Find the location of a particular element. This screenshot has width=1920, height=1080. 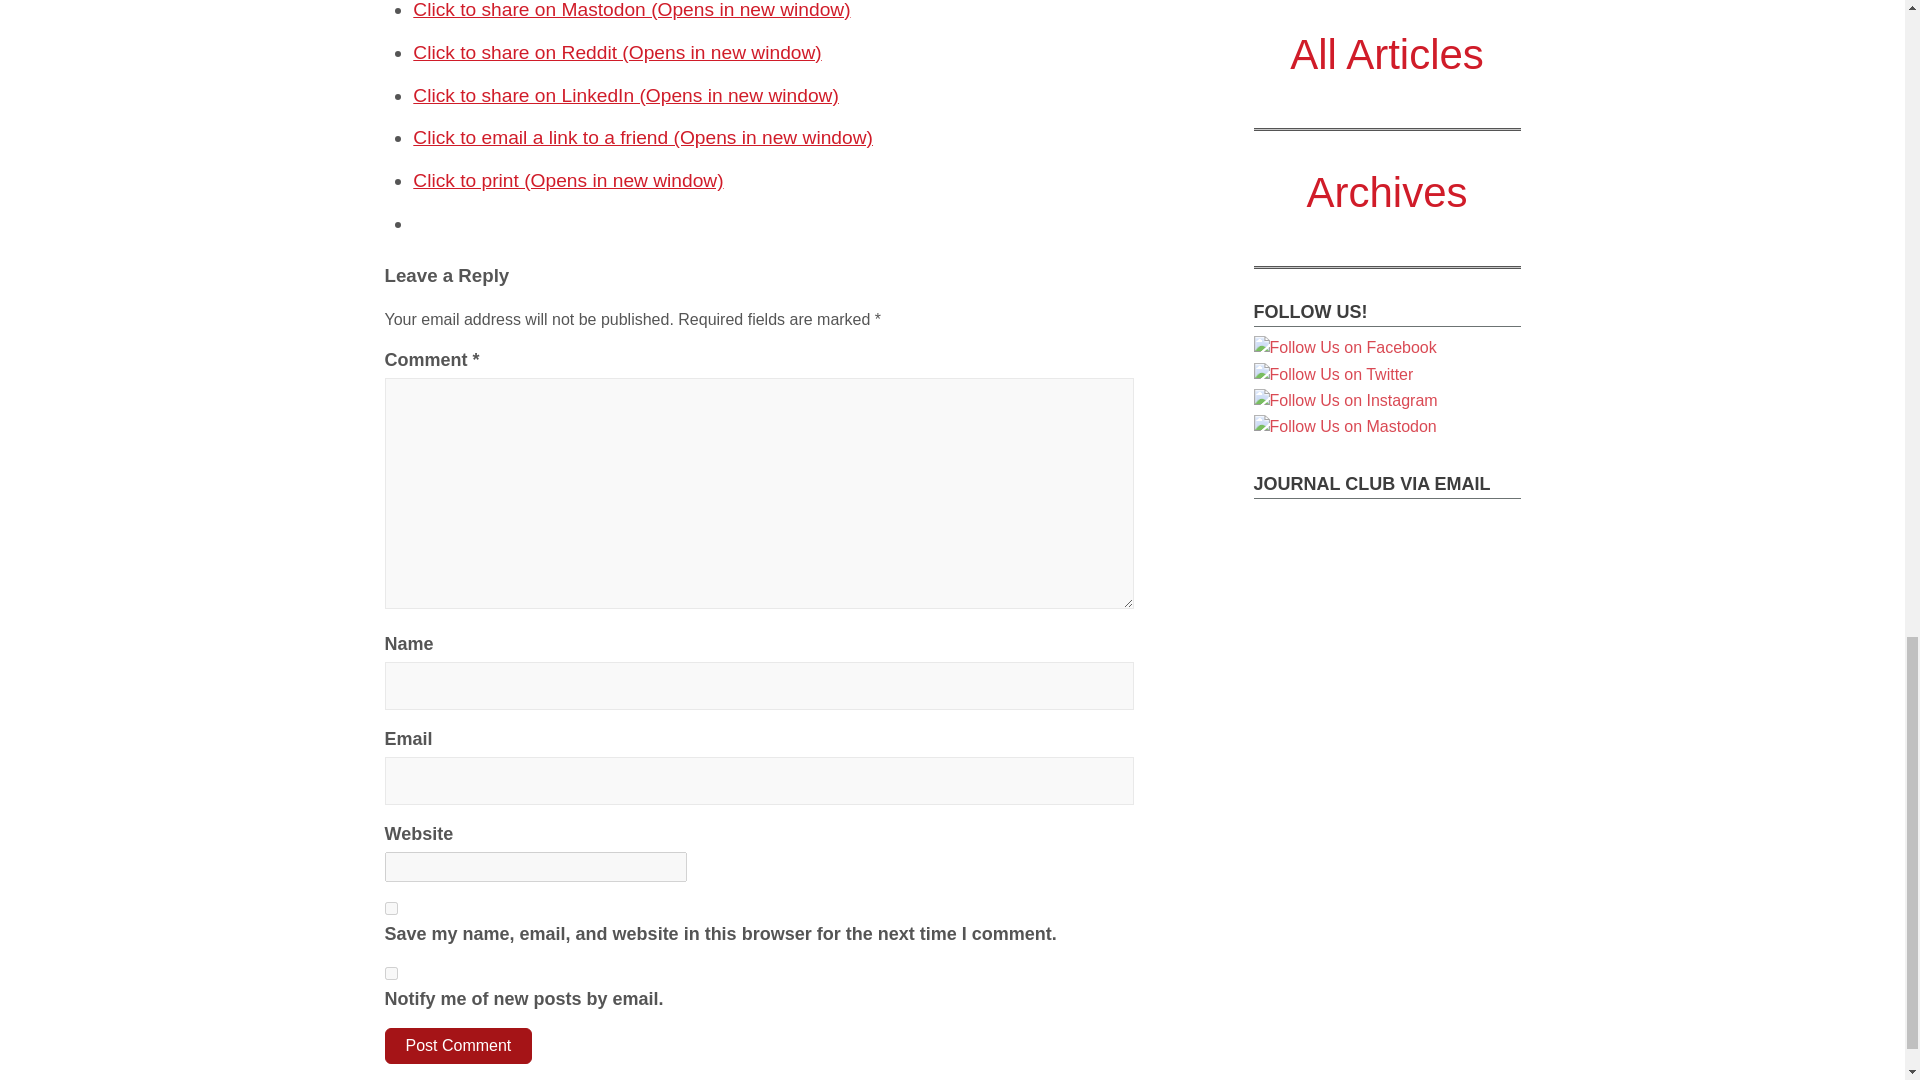

yes is located at coordinates (390, 908).